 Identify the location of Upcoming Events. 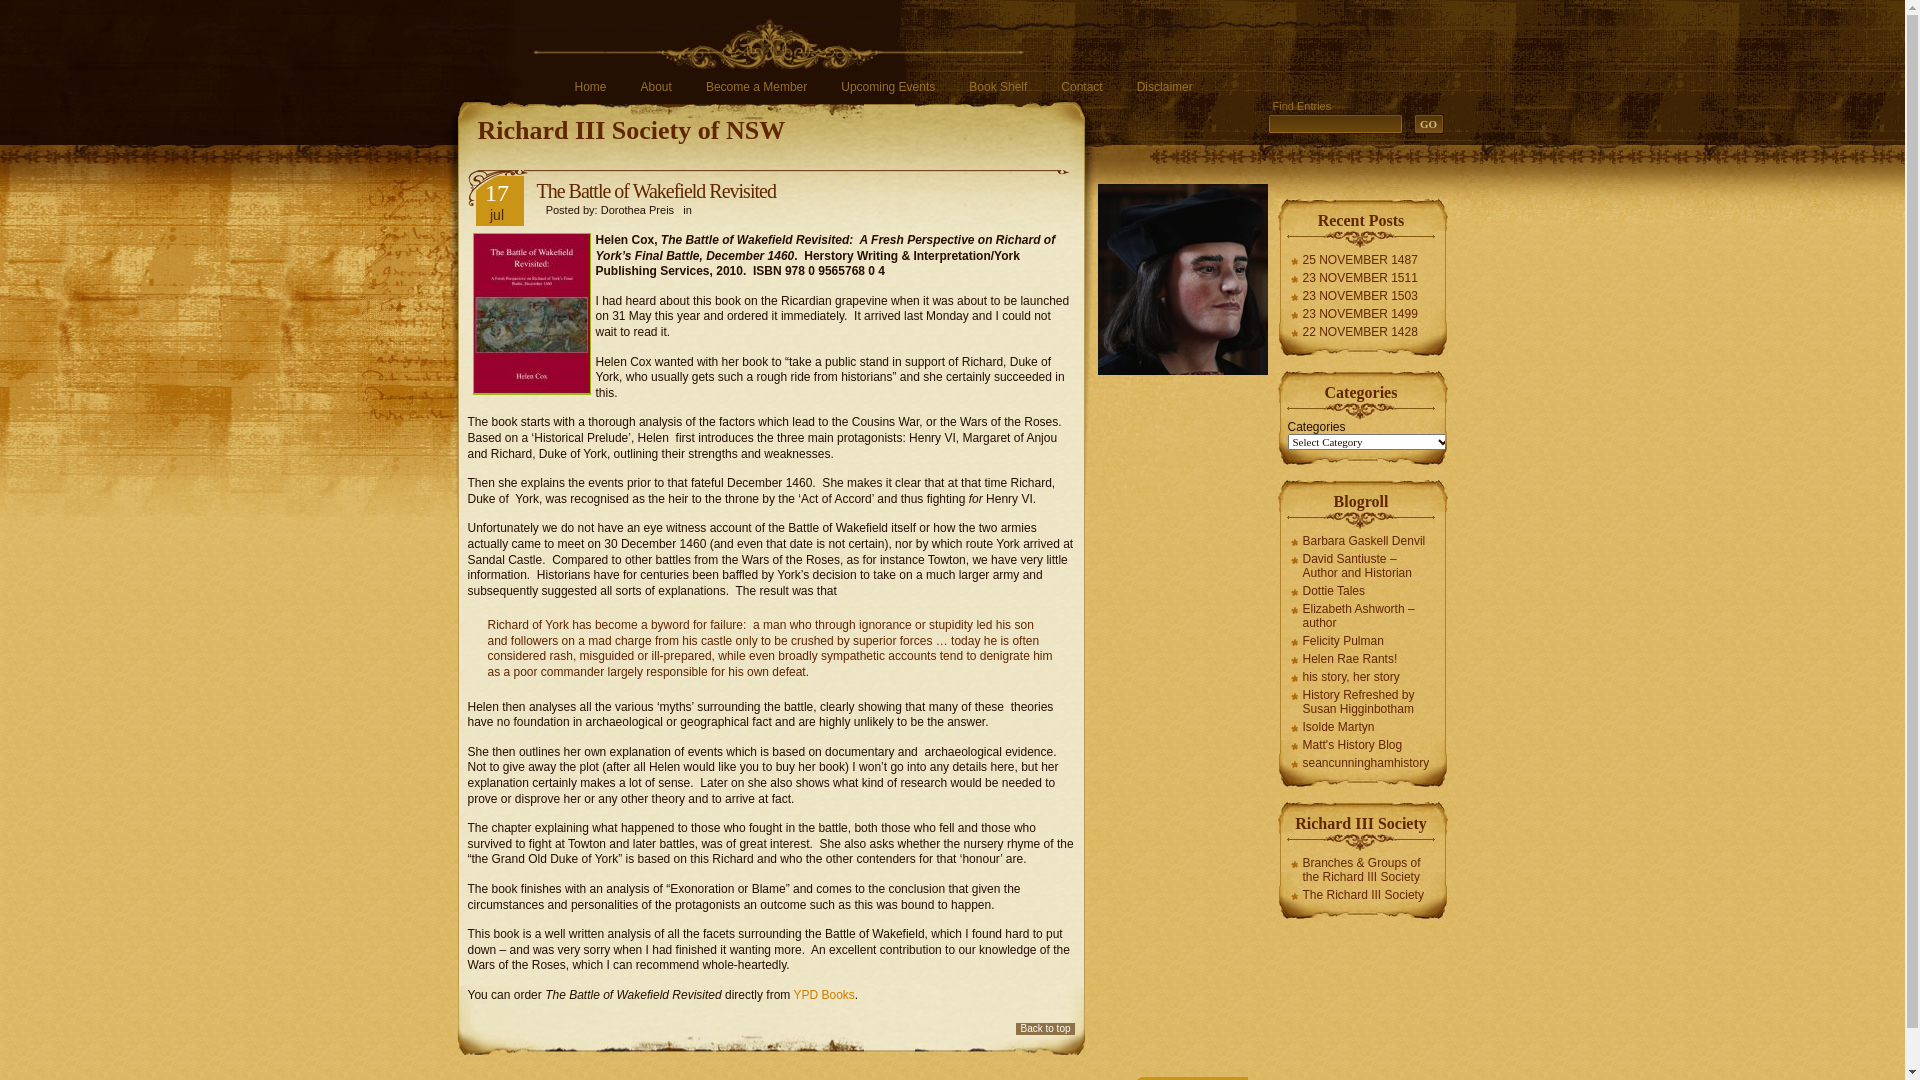
(888, 87).